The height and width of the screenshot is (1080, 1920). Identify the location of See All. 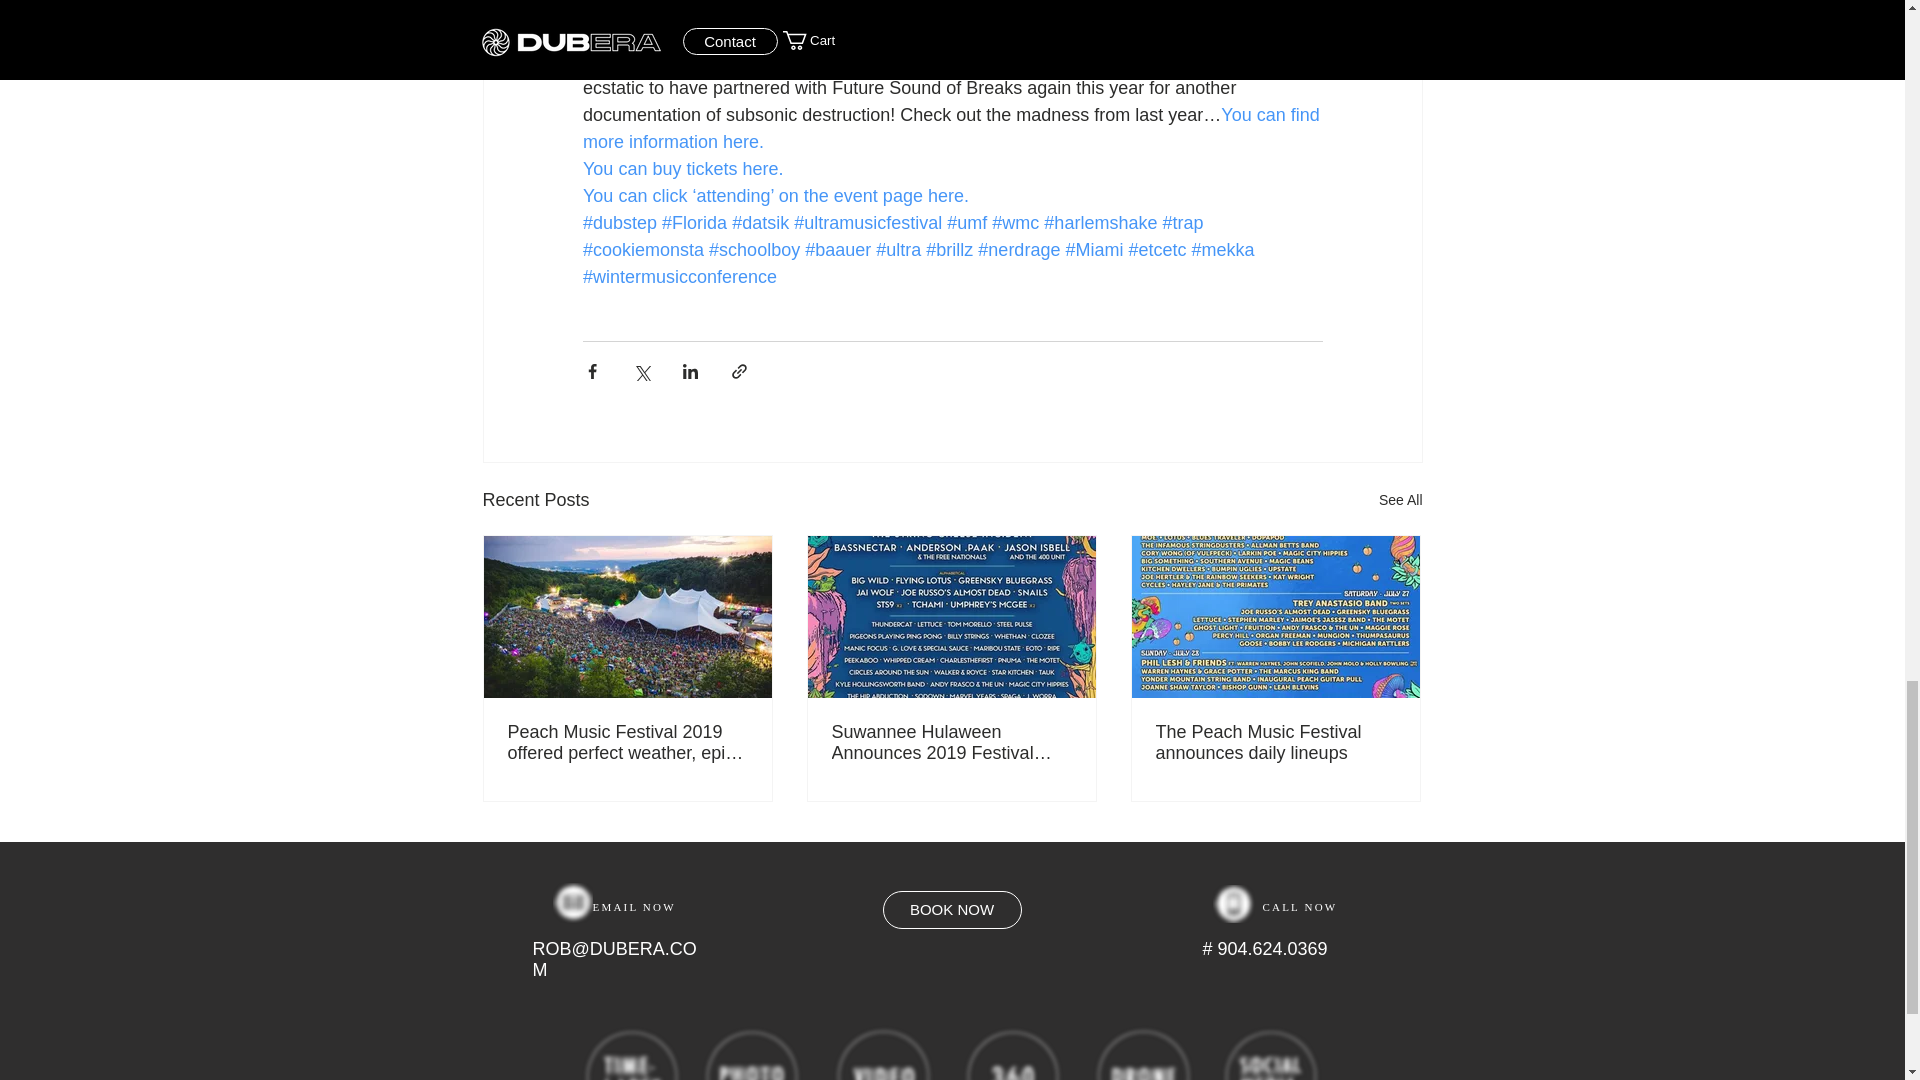
(1400, 500).